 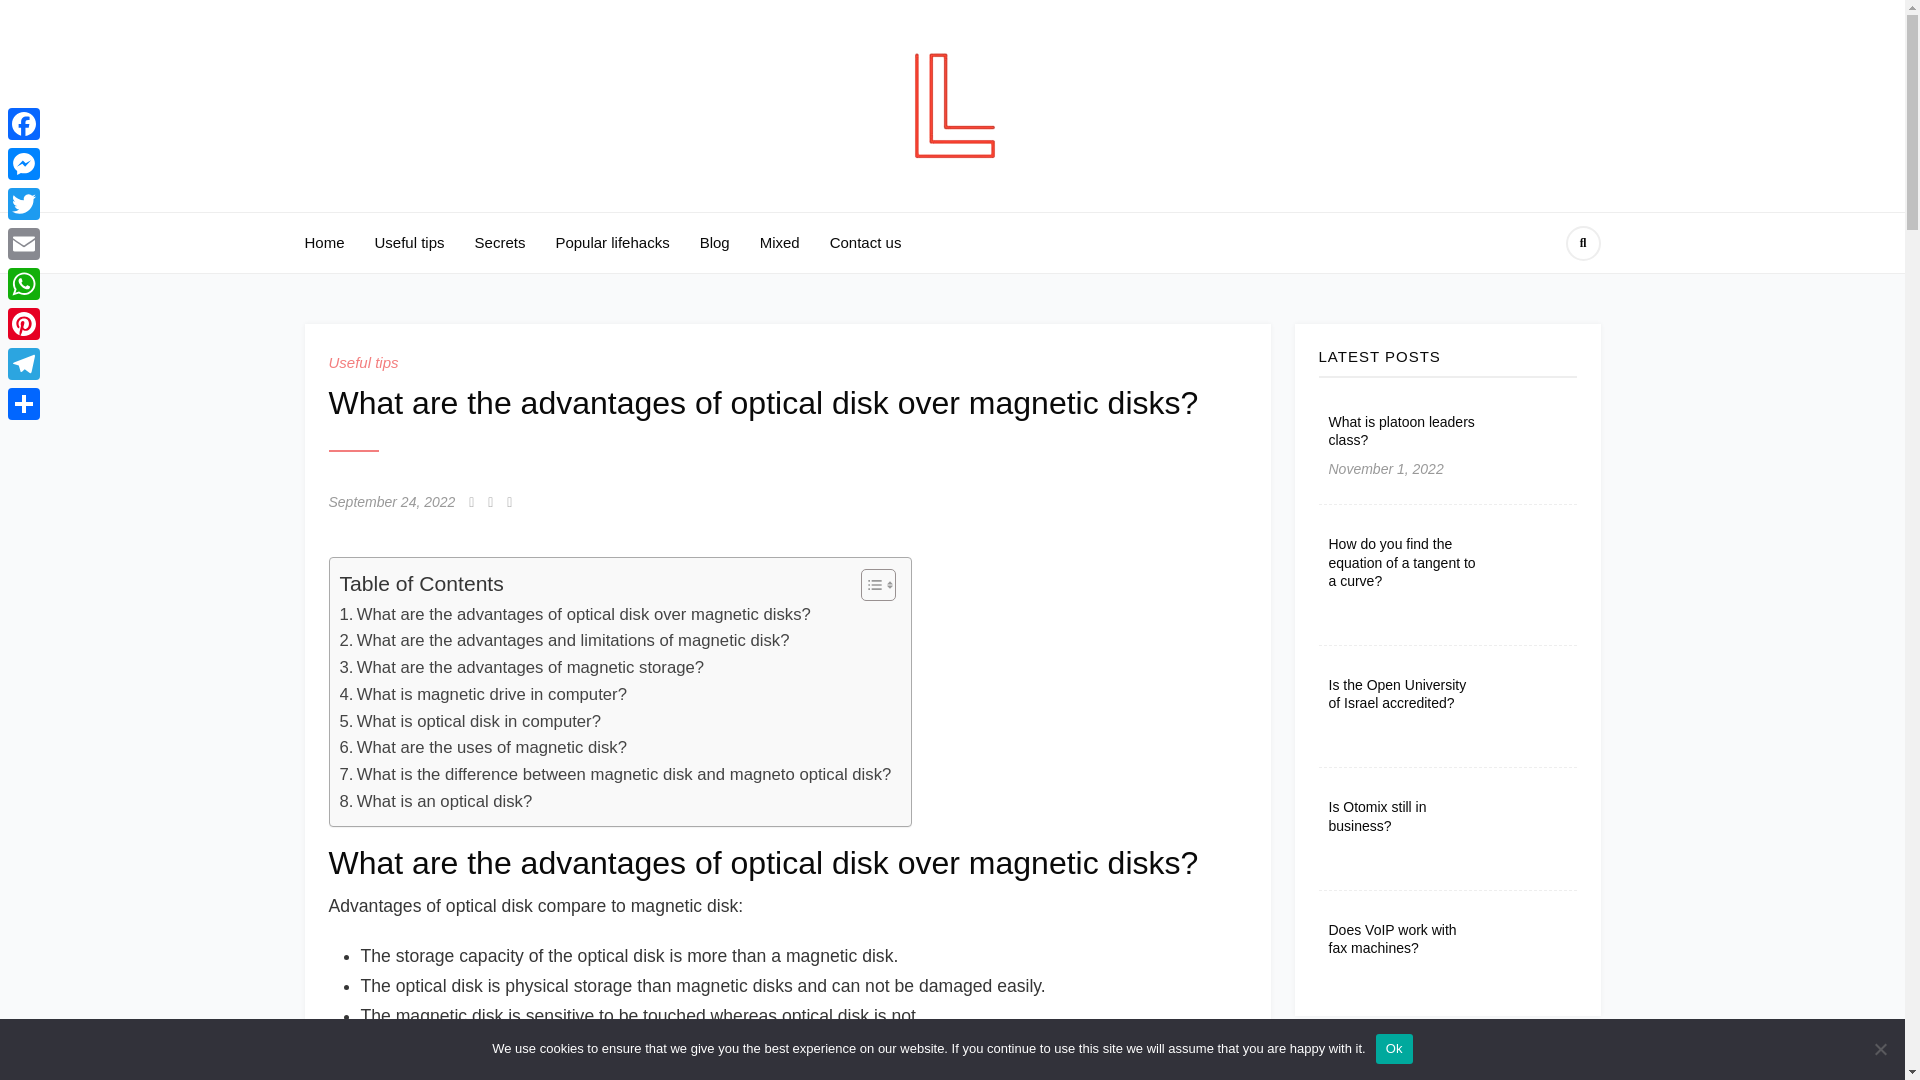 What do you see at coordinates (410, 242) in the screenshot?
I see `Useful tips` at bounding box center [410, 242].